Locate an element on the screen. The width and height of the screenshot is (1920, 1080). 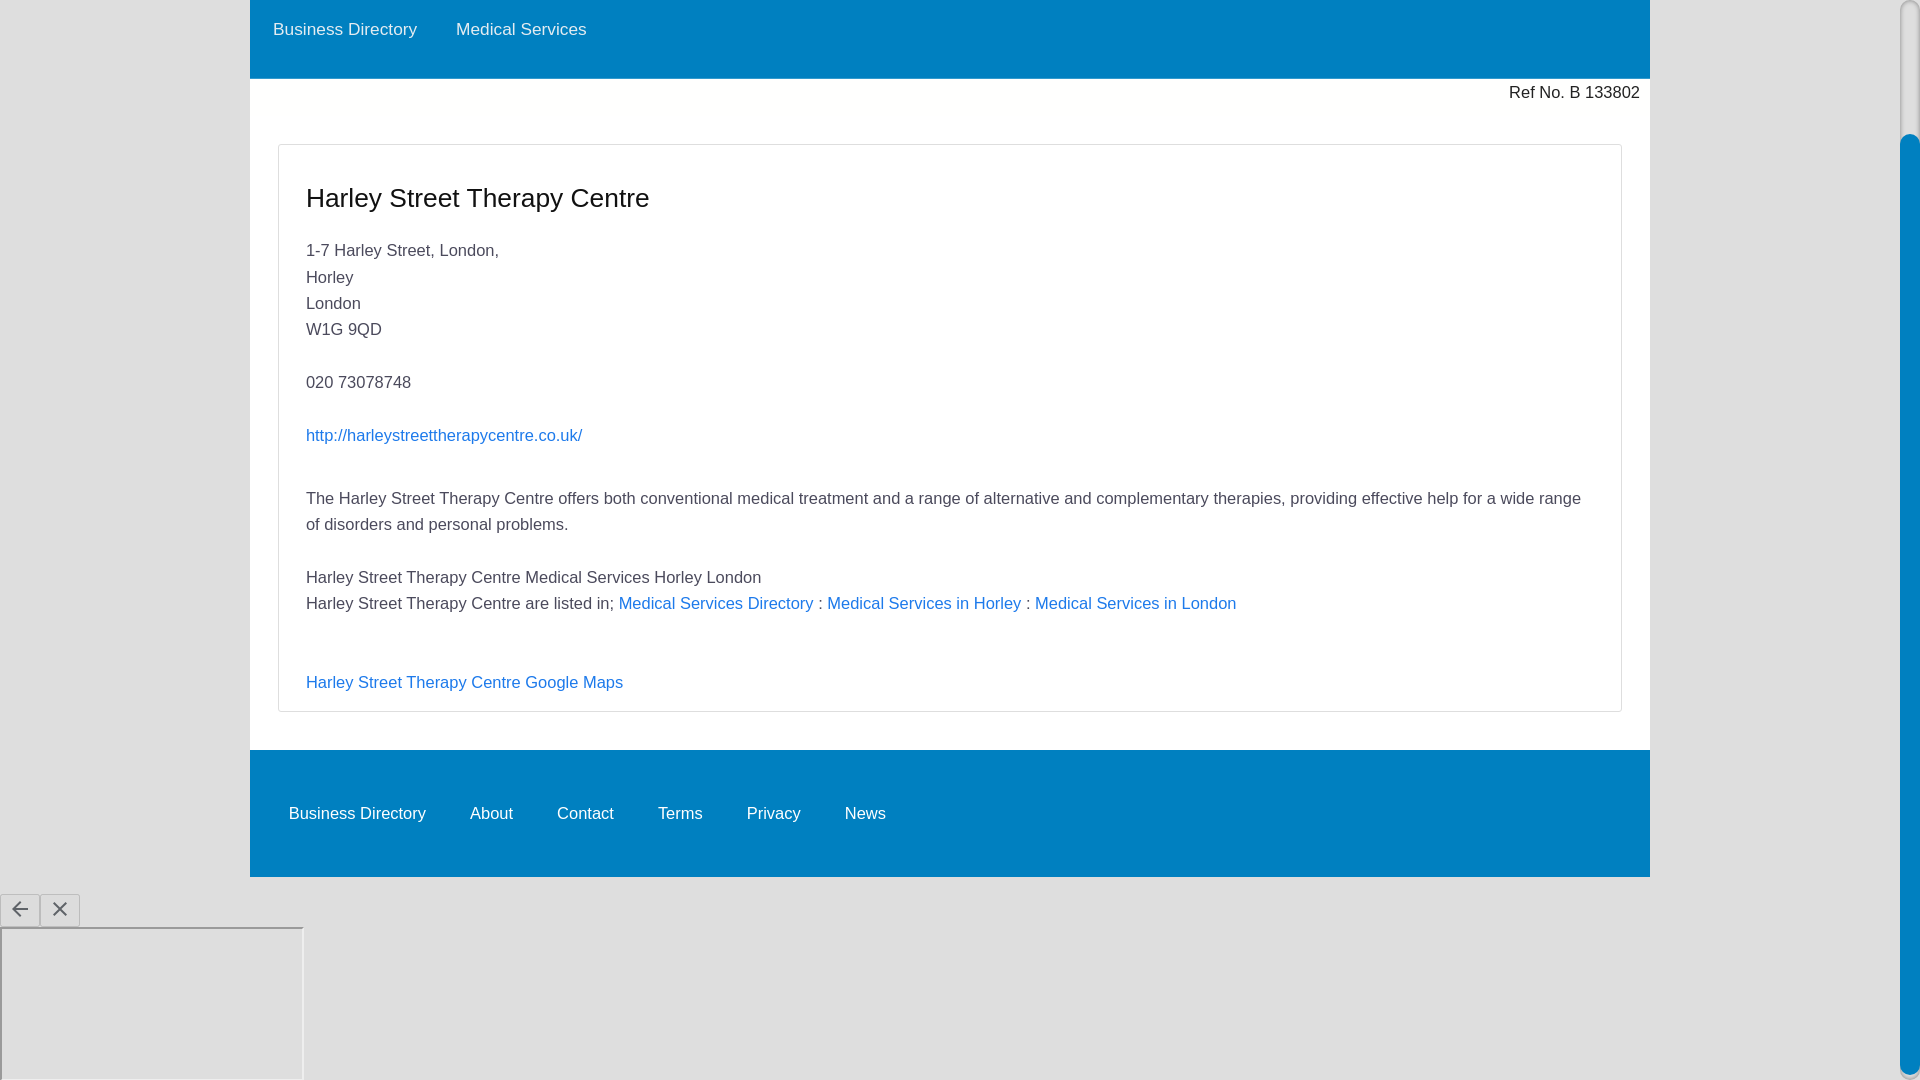
Medical Services is located at coordinates (521, 30).